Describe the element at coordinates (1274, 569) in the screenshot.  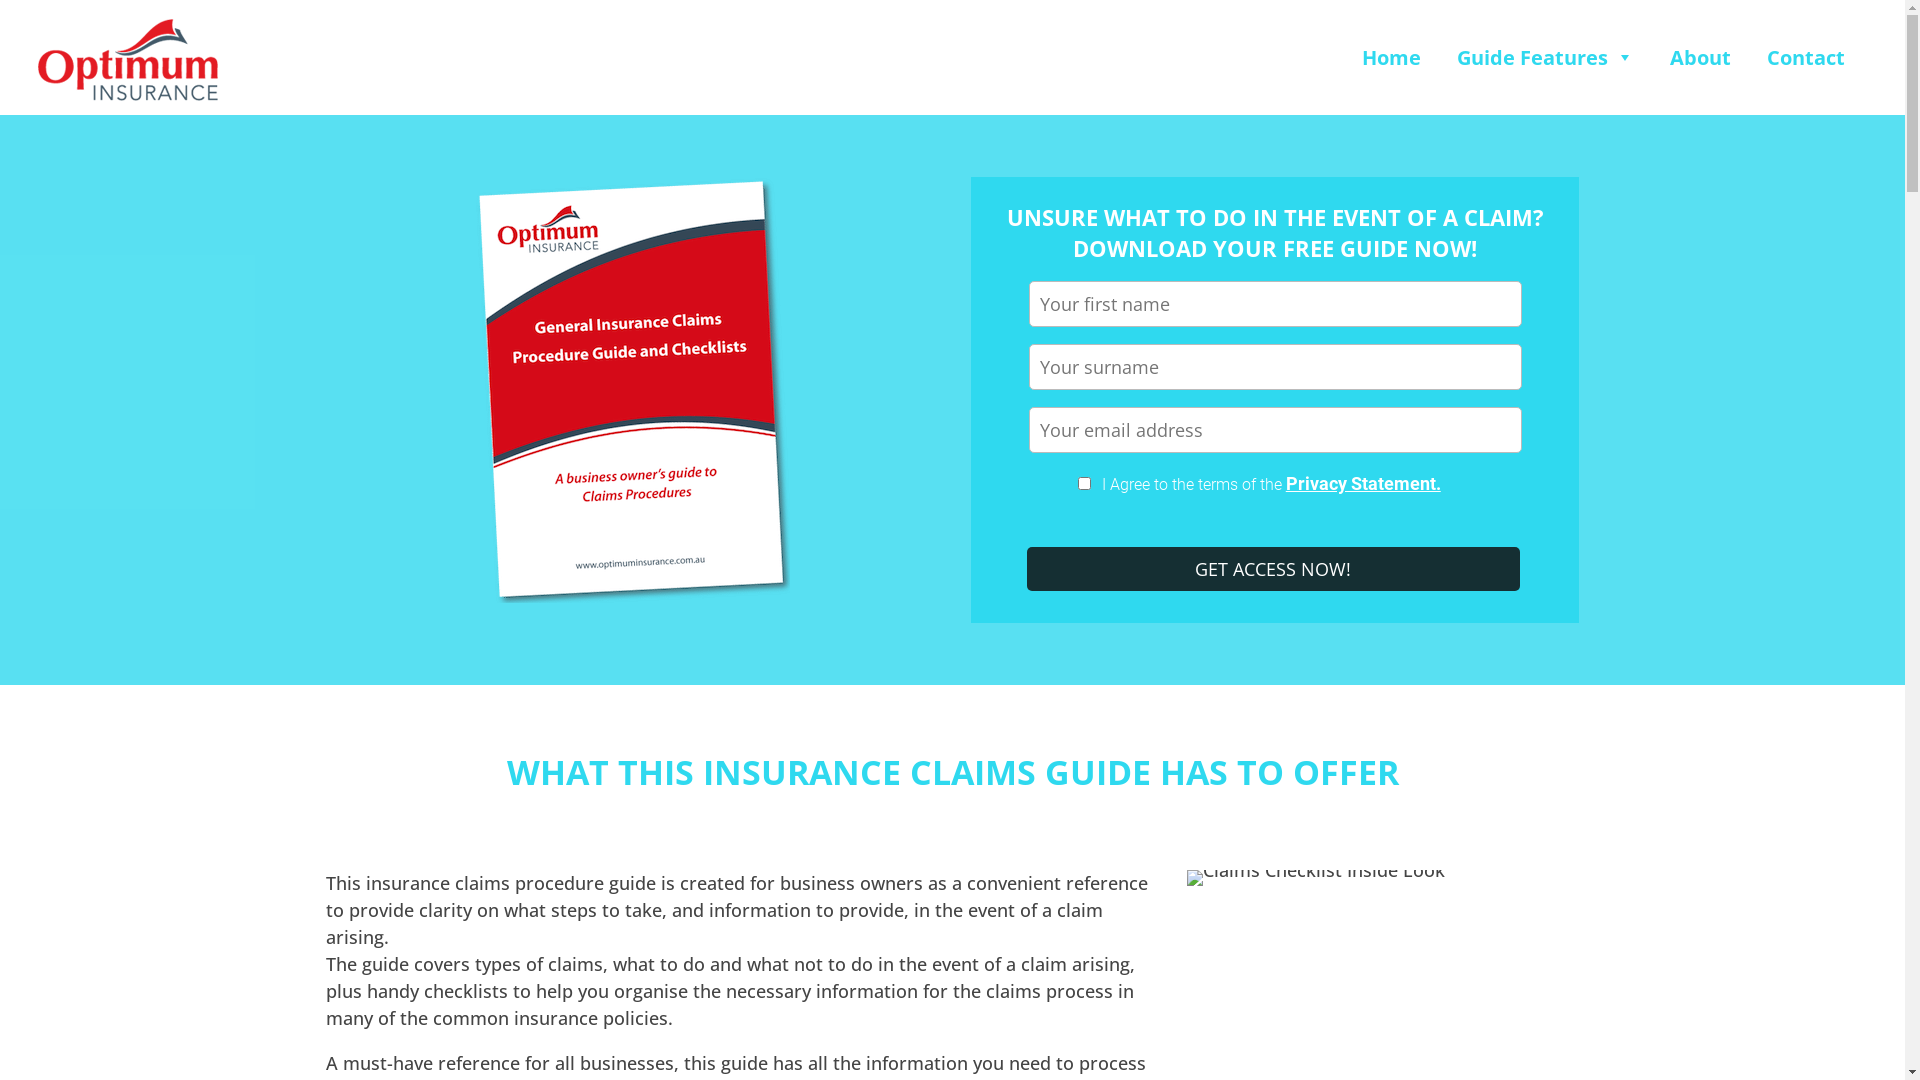
I see `GET ACCESS NOW!` at that location.